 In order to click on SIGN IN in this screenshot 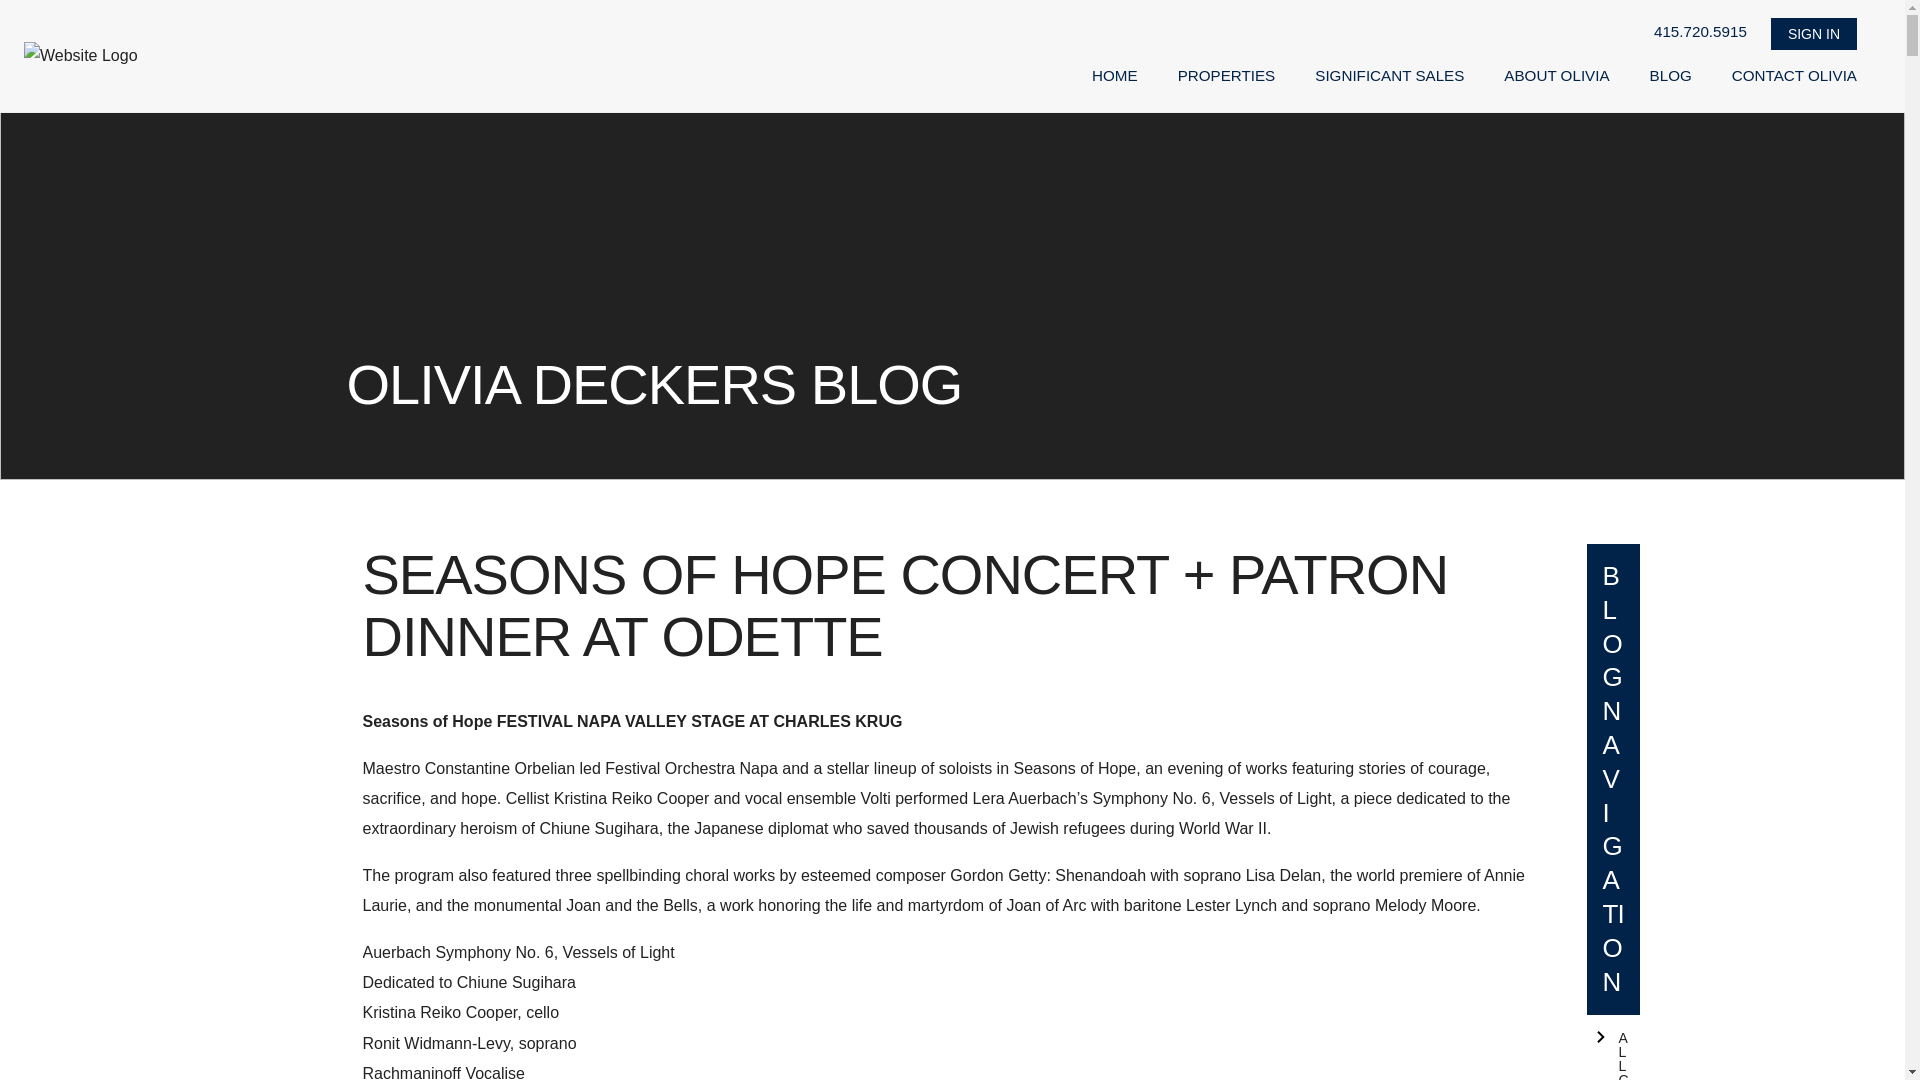, I will do `click(1813, 34)`.